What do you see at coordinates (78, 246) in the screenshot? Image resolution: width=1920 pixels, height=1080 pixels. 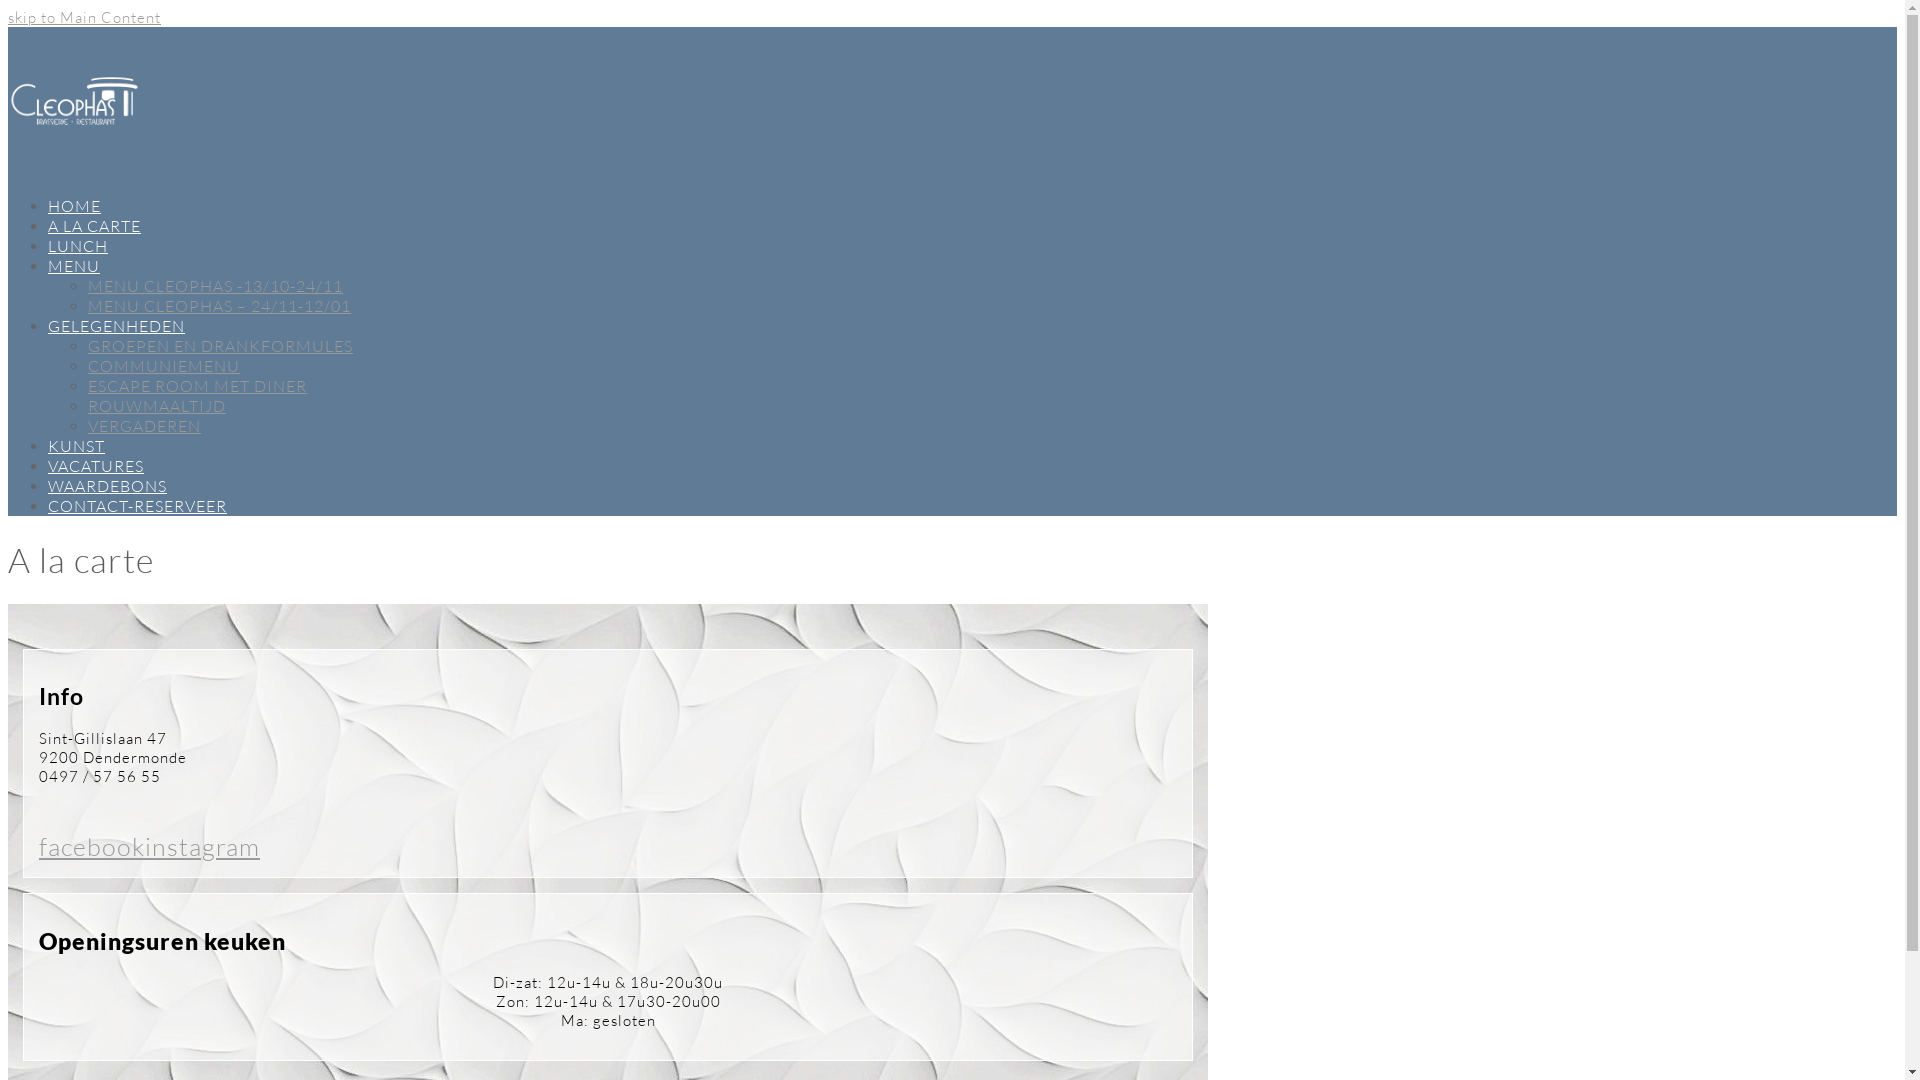 I see `LUNCH` at bounding box center [78, 246].